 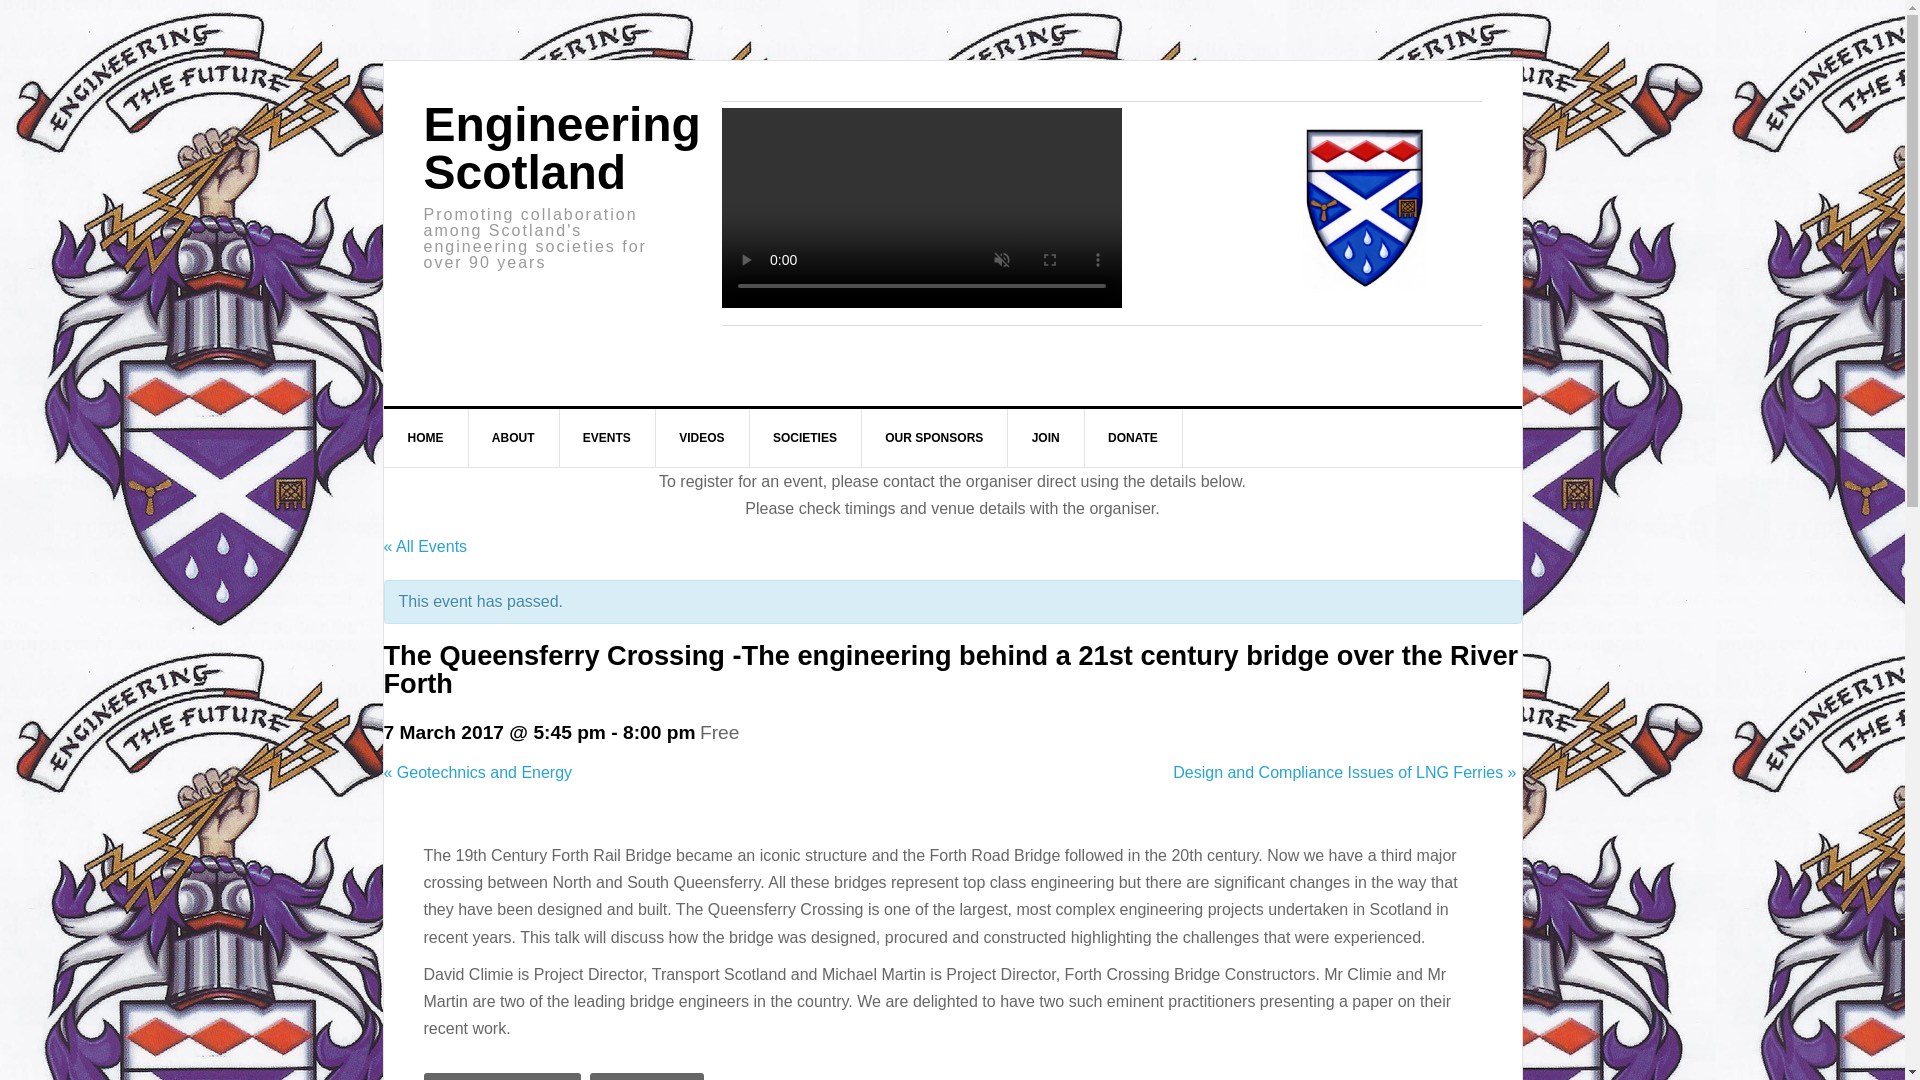 I want to click on Add to Google Calendar, so click(x=502, y=1076).